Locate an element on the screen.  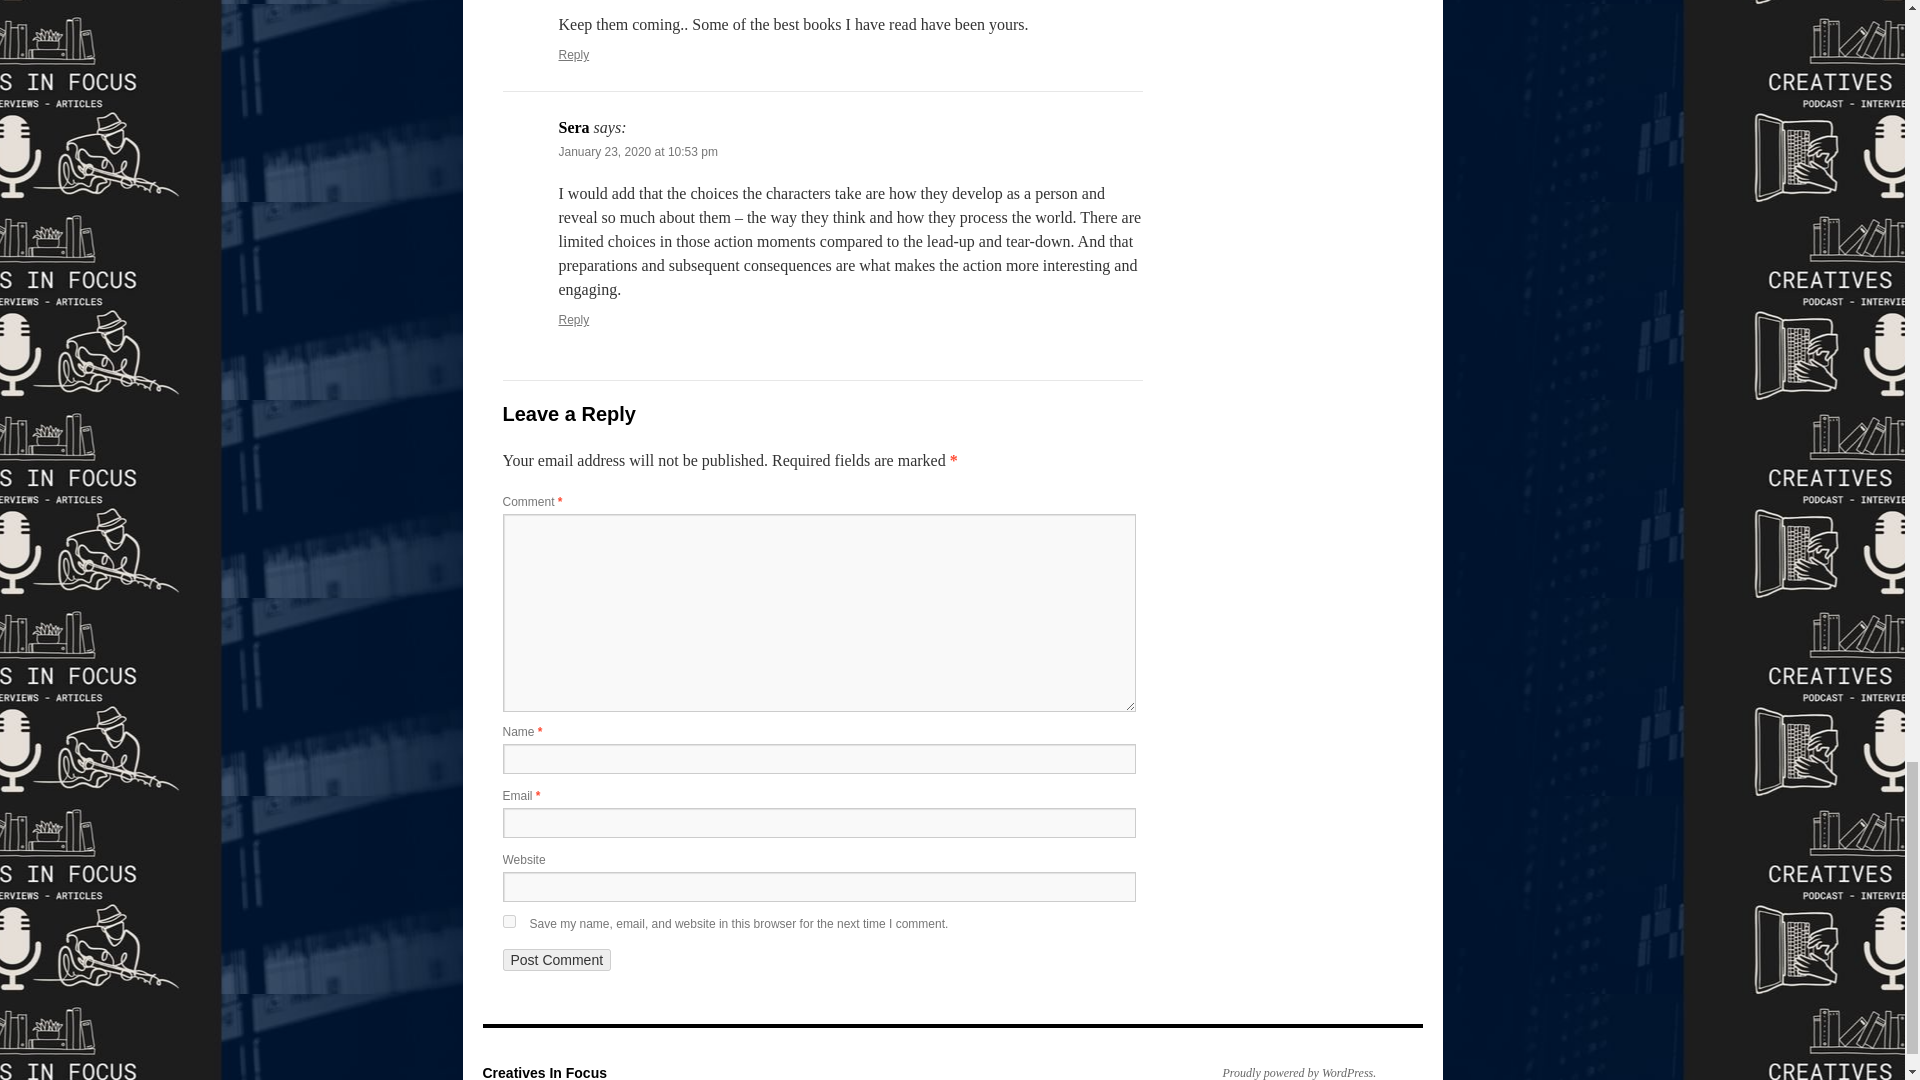
January 23, 2020 at 10:53 pm is located at coordinates (637, 151).